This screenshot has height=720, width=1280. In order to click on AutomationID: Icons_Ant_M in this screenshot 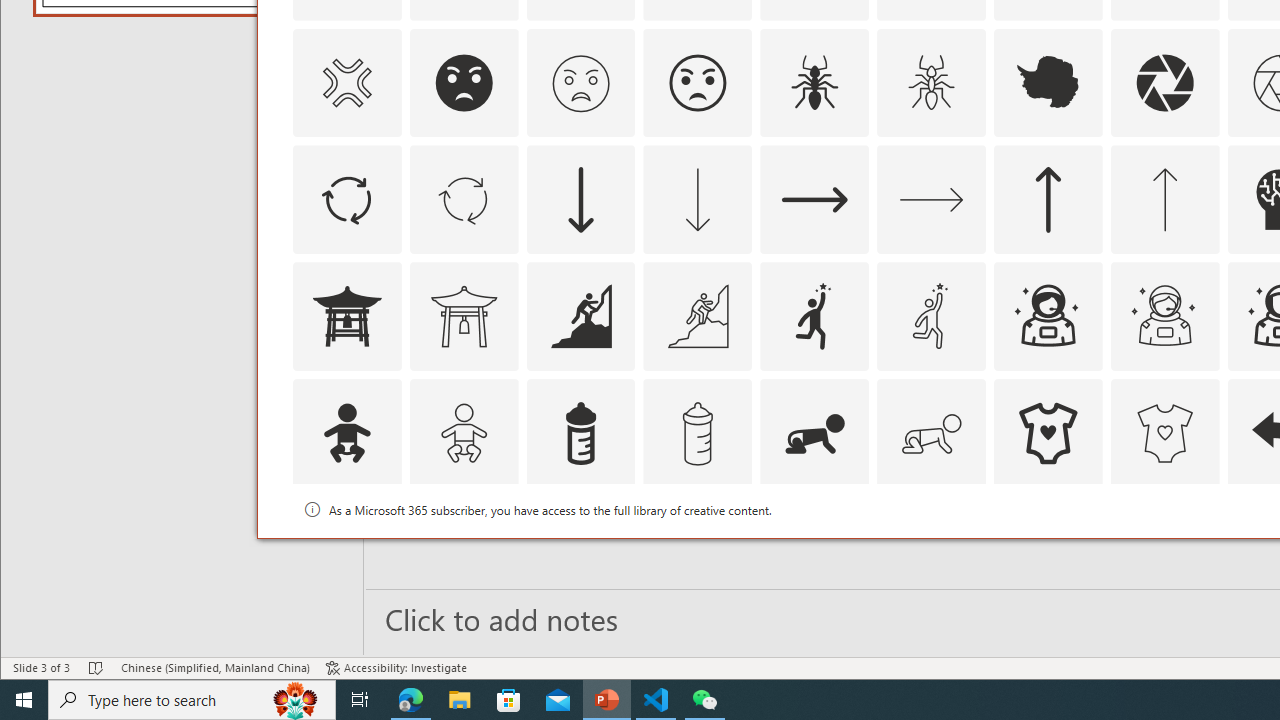, I will do `click(932, 82)`.